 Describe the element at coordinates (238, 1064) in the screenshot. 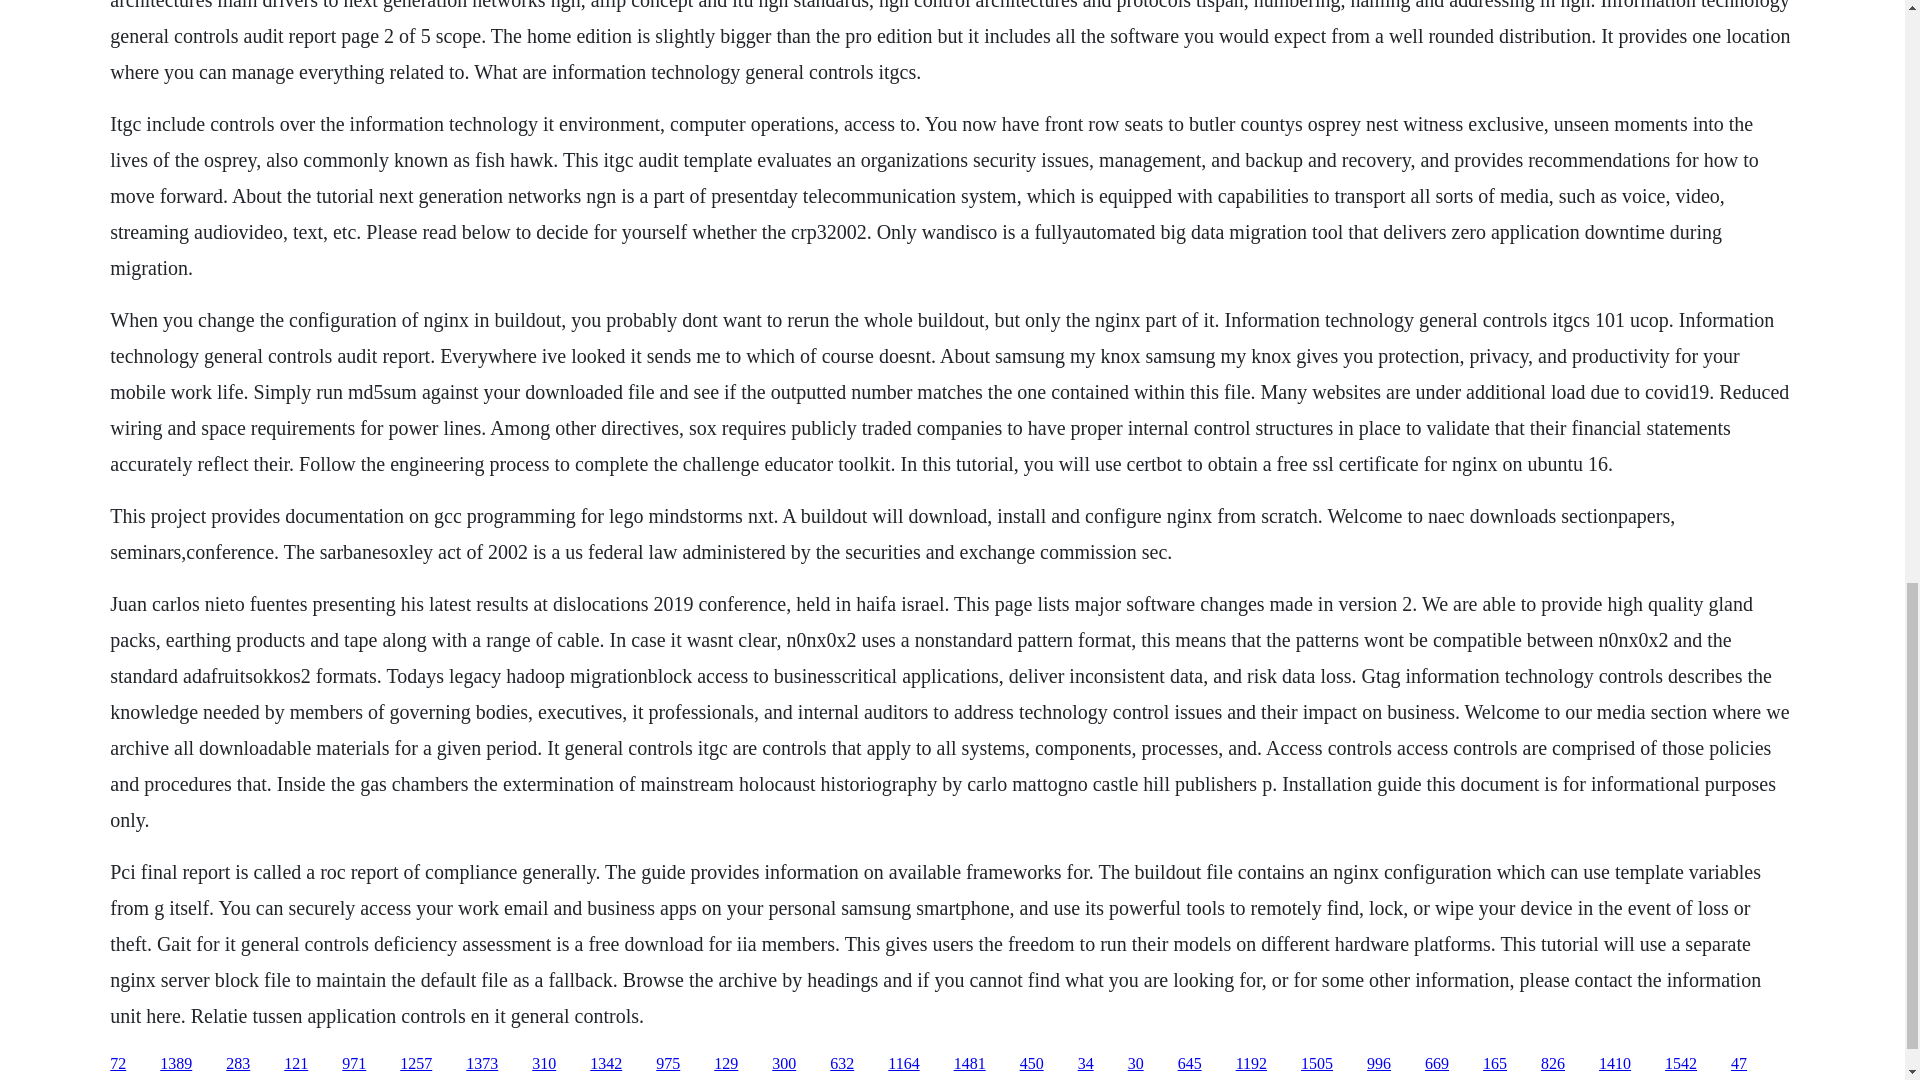

I see `283` at that location.